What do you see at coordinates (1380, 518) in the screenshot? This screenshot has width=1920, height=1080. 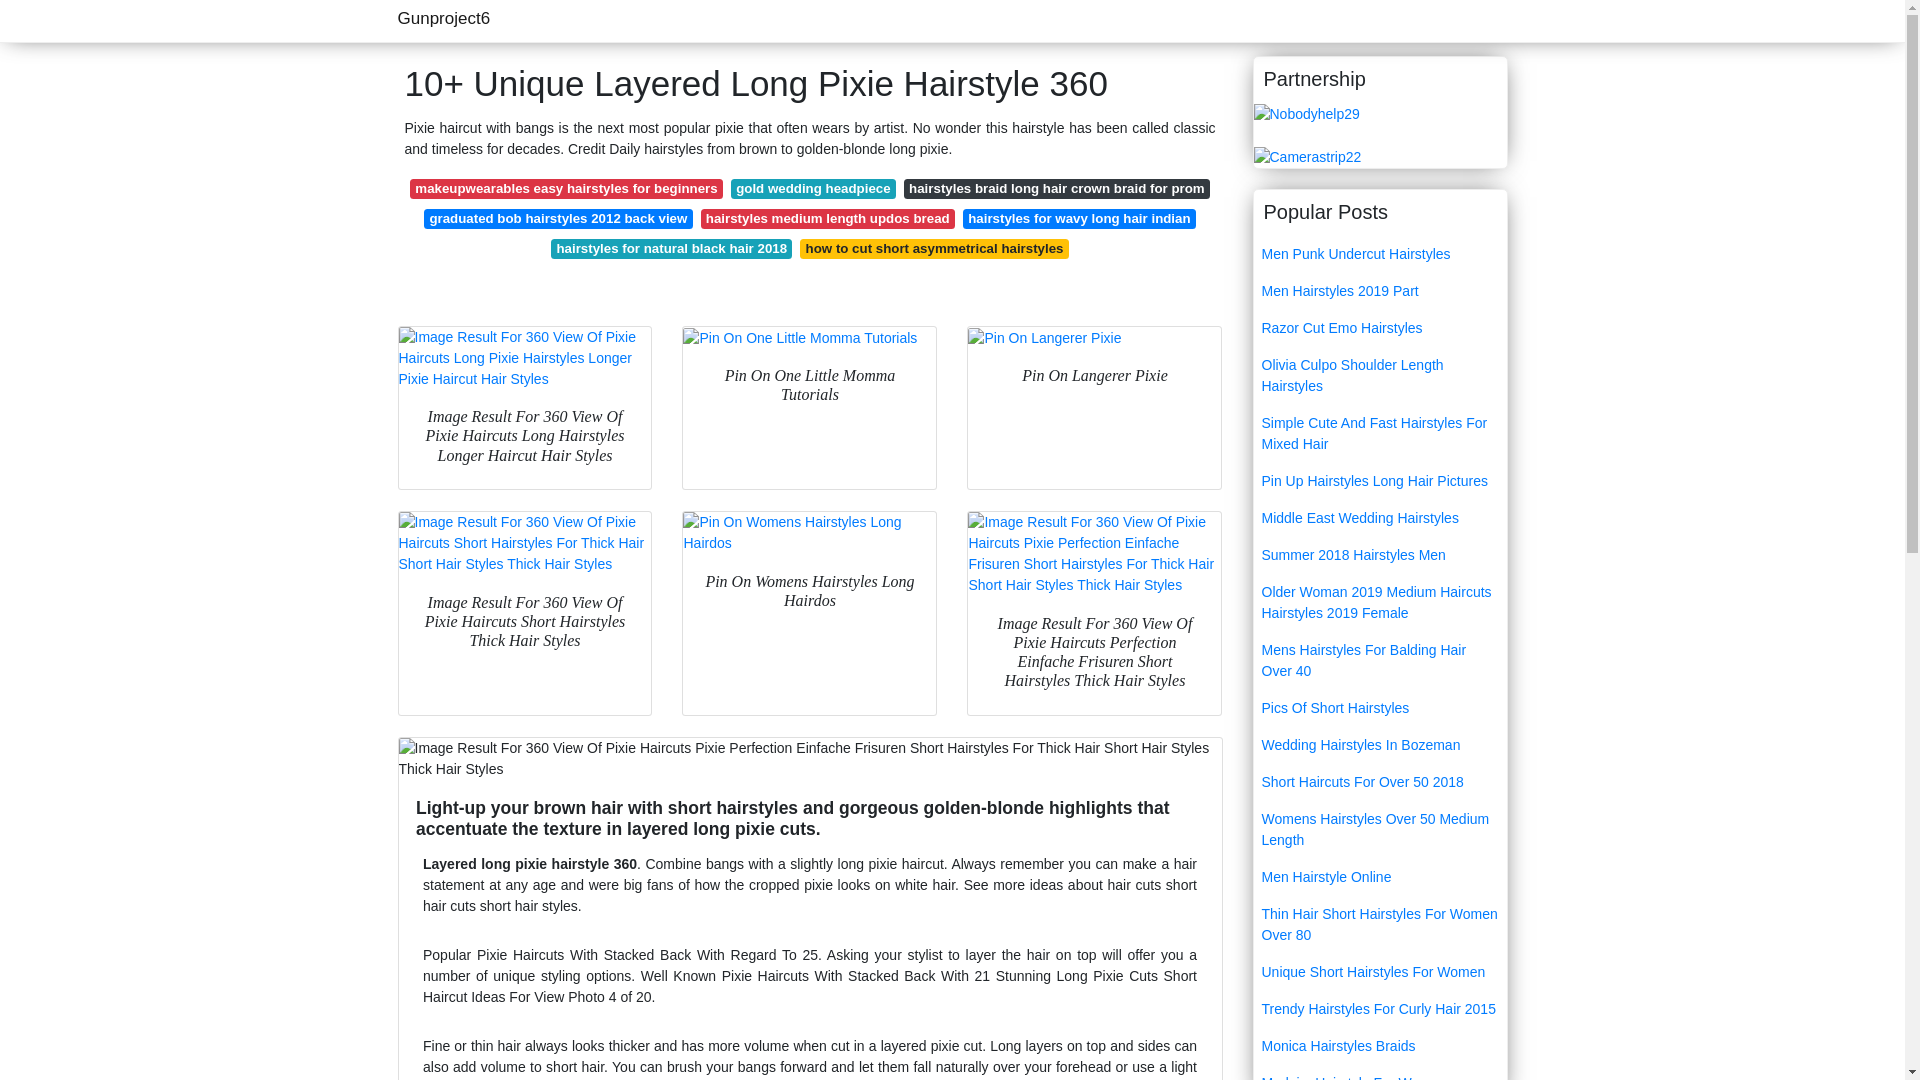 I see `Middle East Wedding Hairstyles` at bounding box center [1380, 518].